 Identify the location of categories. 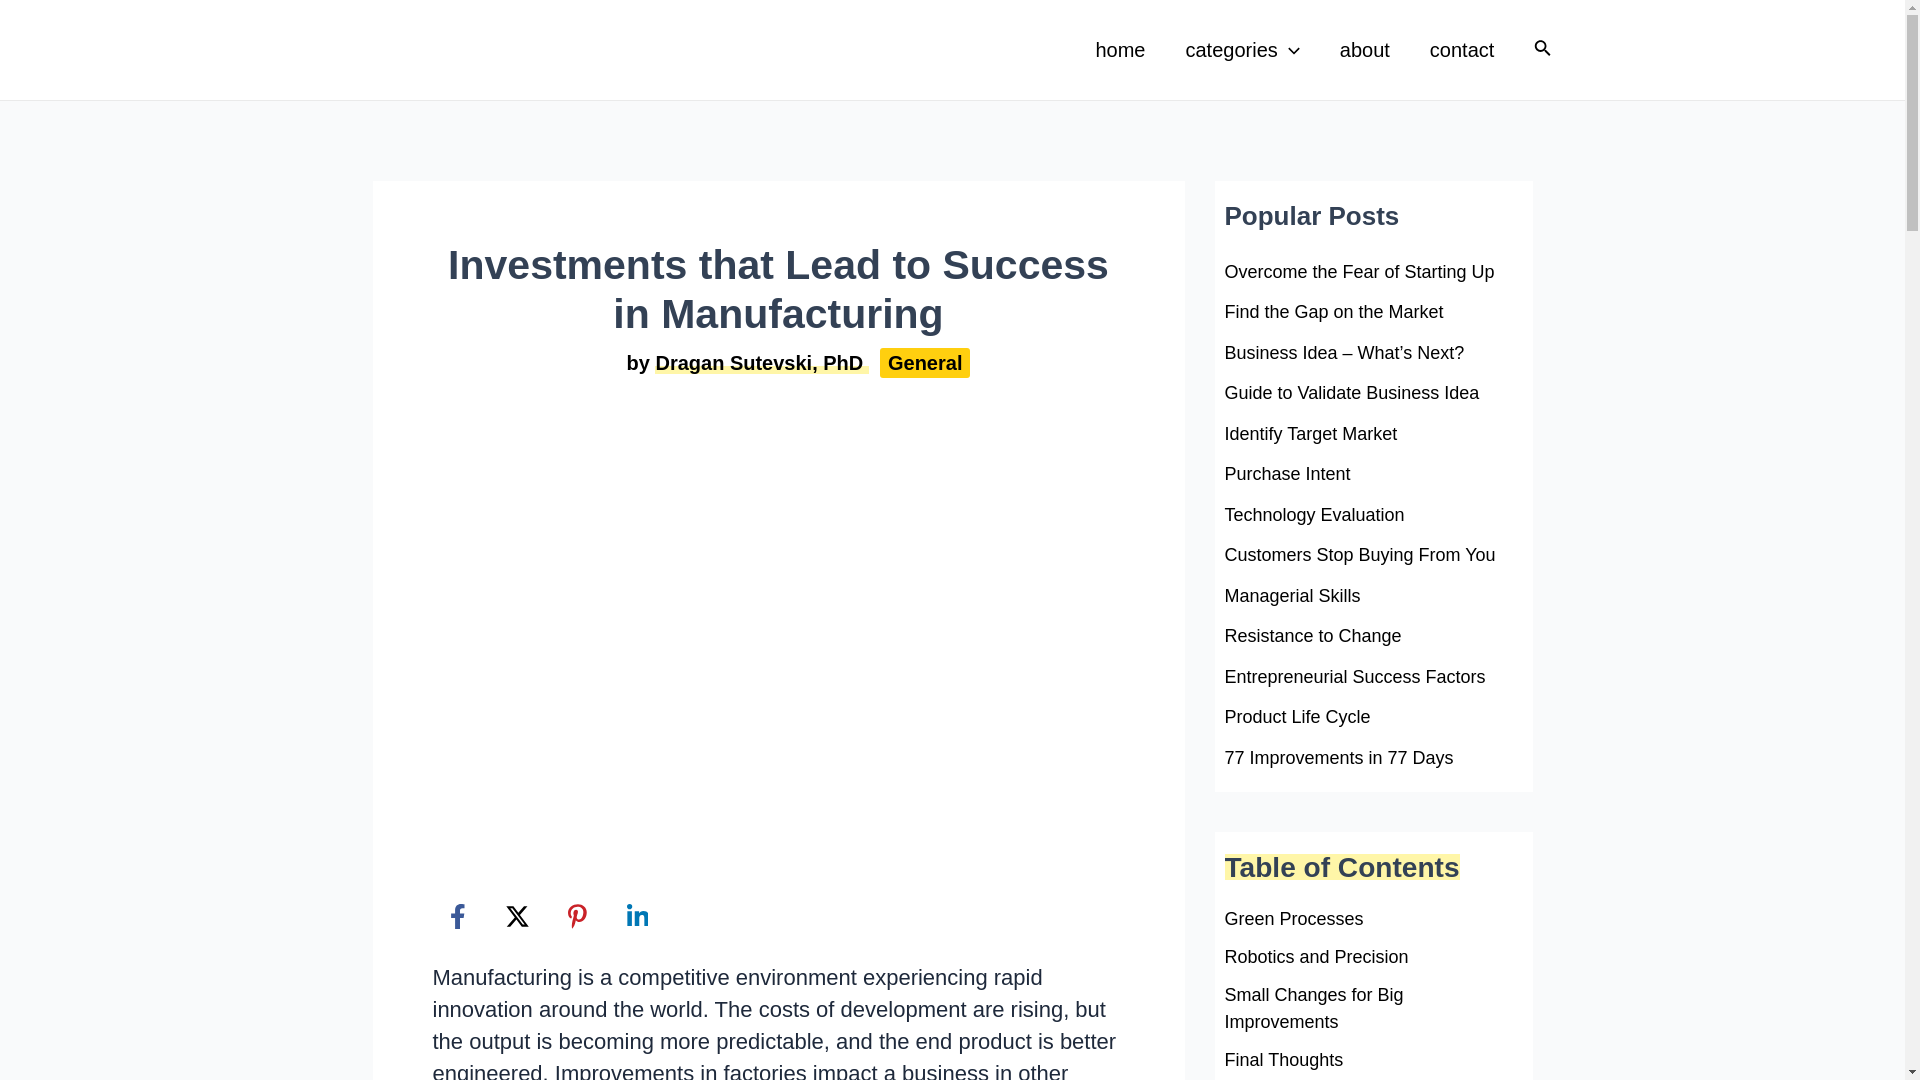
(1242, 49).